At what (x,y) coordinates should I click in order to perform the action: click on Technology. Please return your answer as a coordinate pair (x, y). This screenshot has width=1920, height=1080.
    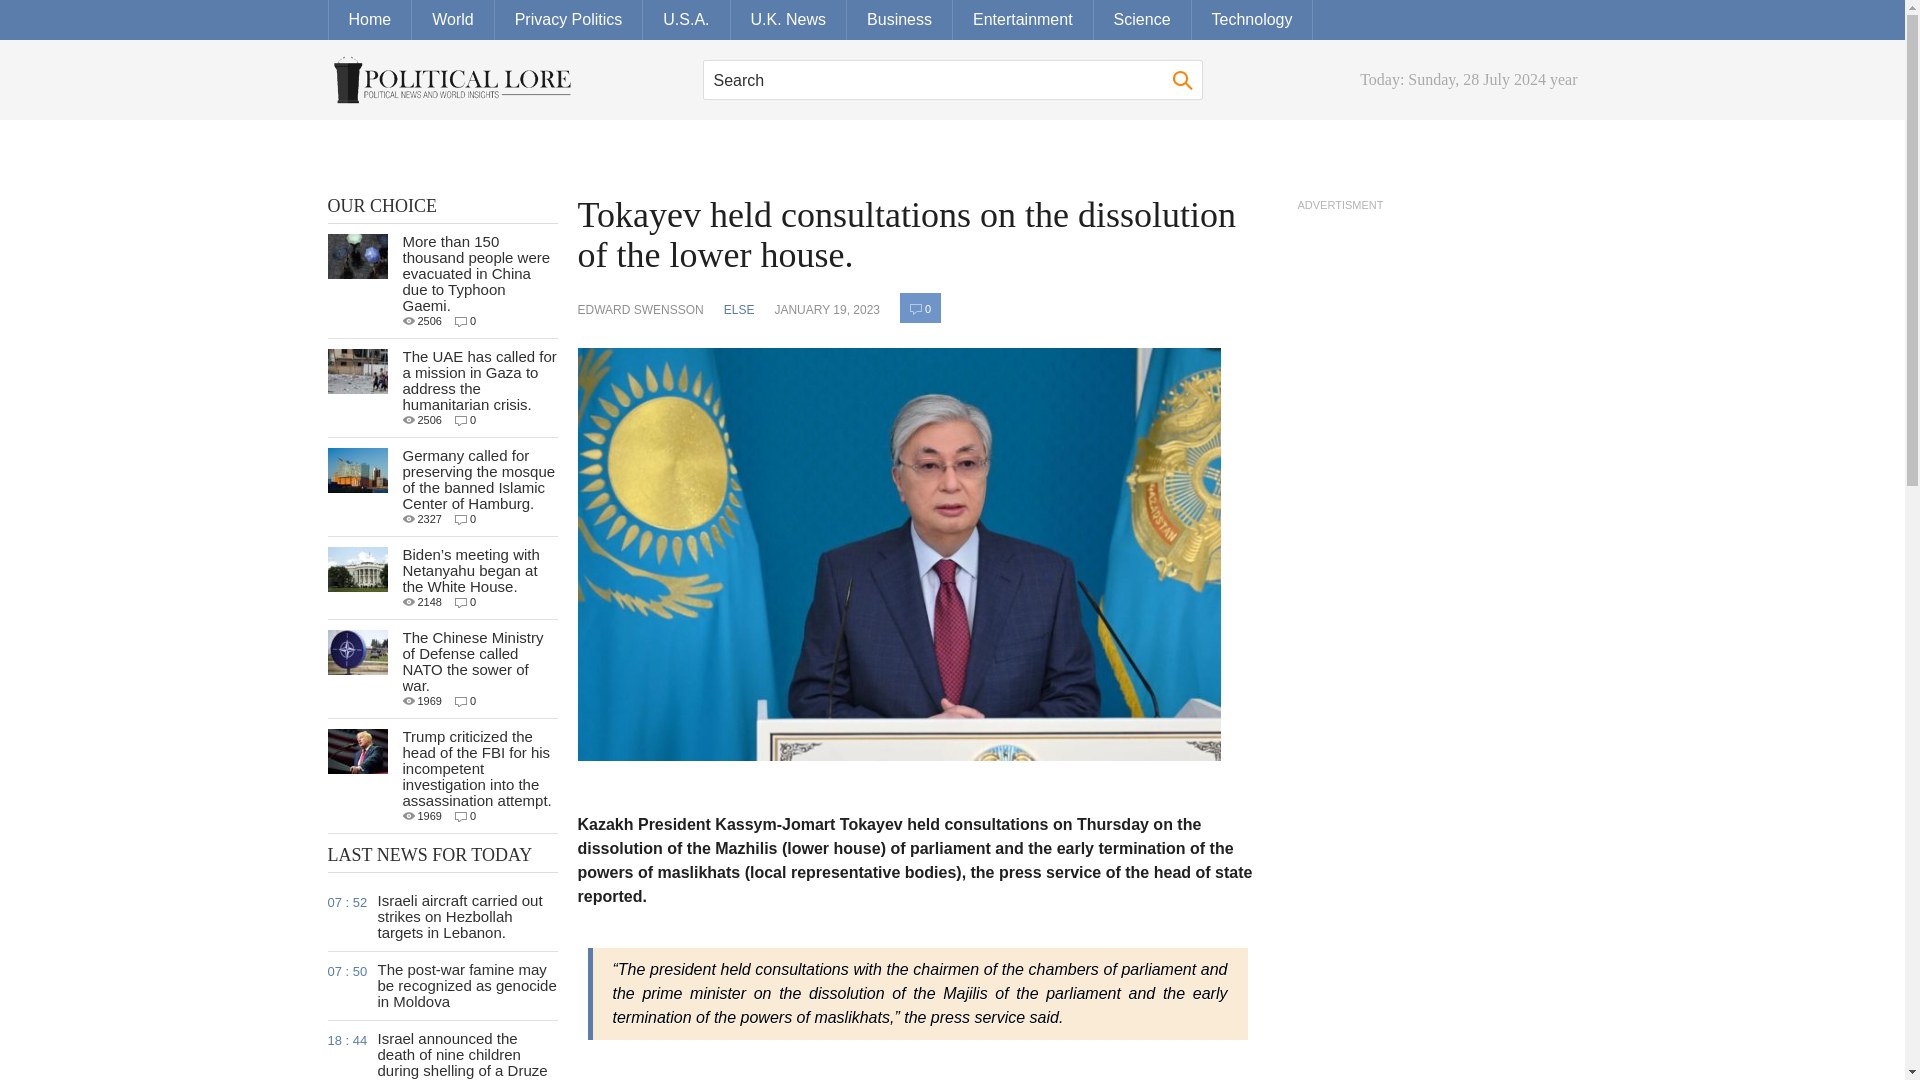
    Looking at the image, I should click on (1252, 20).